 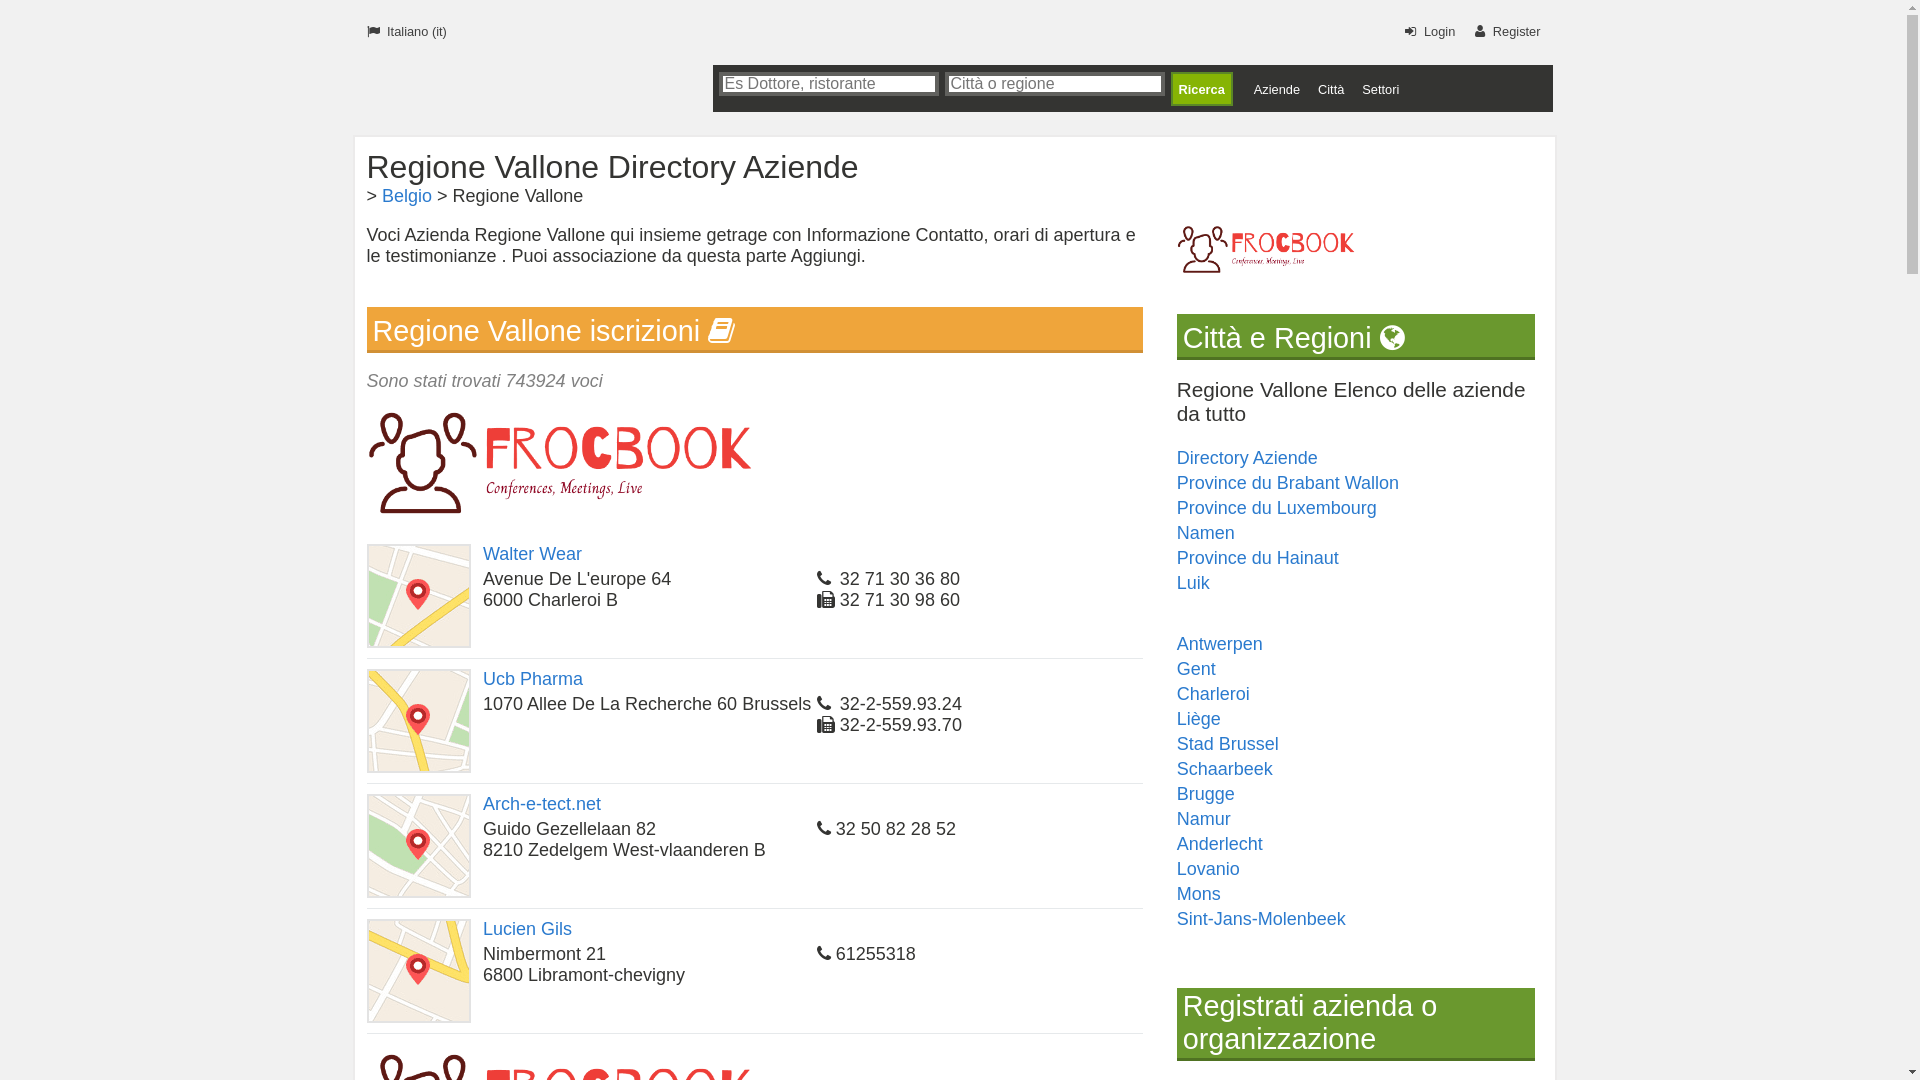 I want to click on Walter Wear, so click(x=532, y=554).